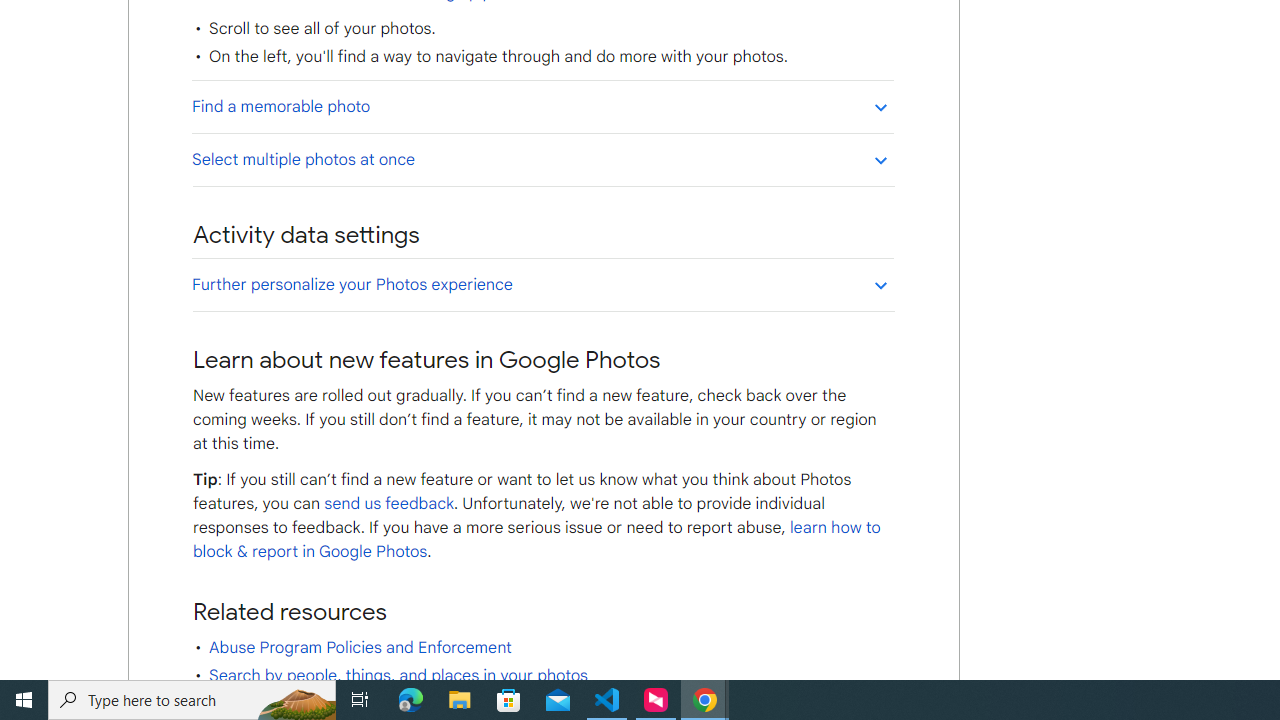 The width and height of the screenshot is (1280, 720). I want to click on Further personalize your Photos experience, so click(542, 284).